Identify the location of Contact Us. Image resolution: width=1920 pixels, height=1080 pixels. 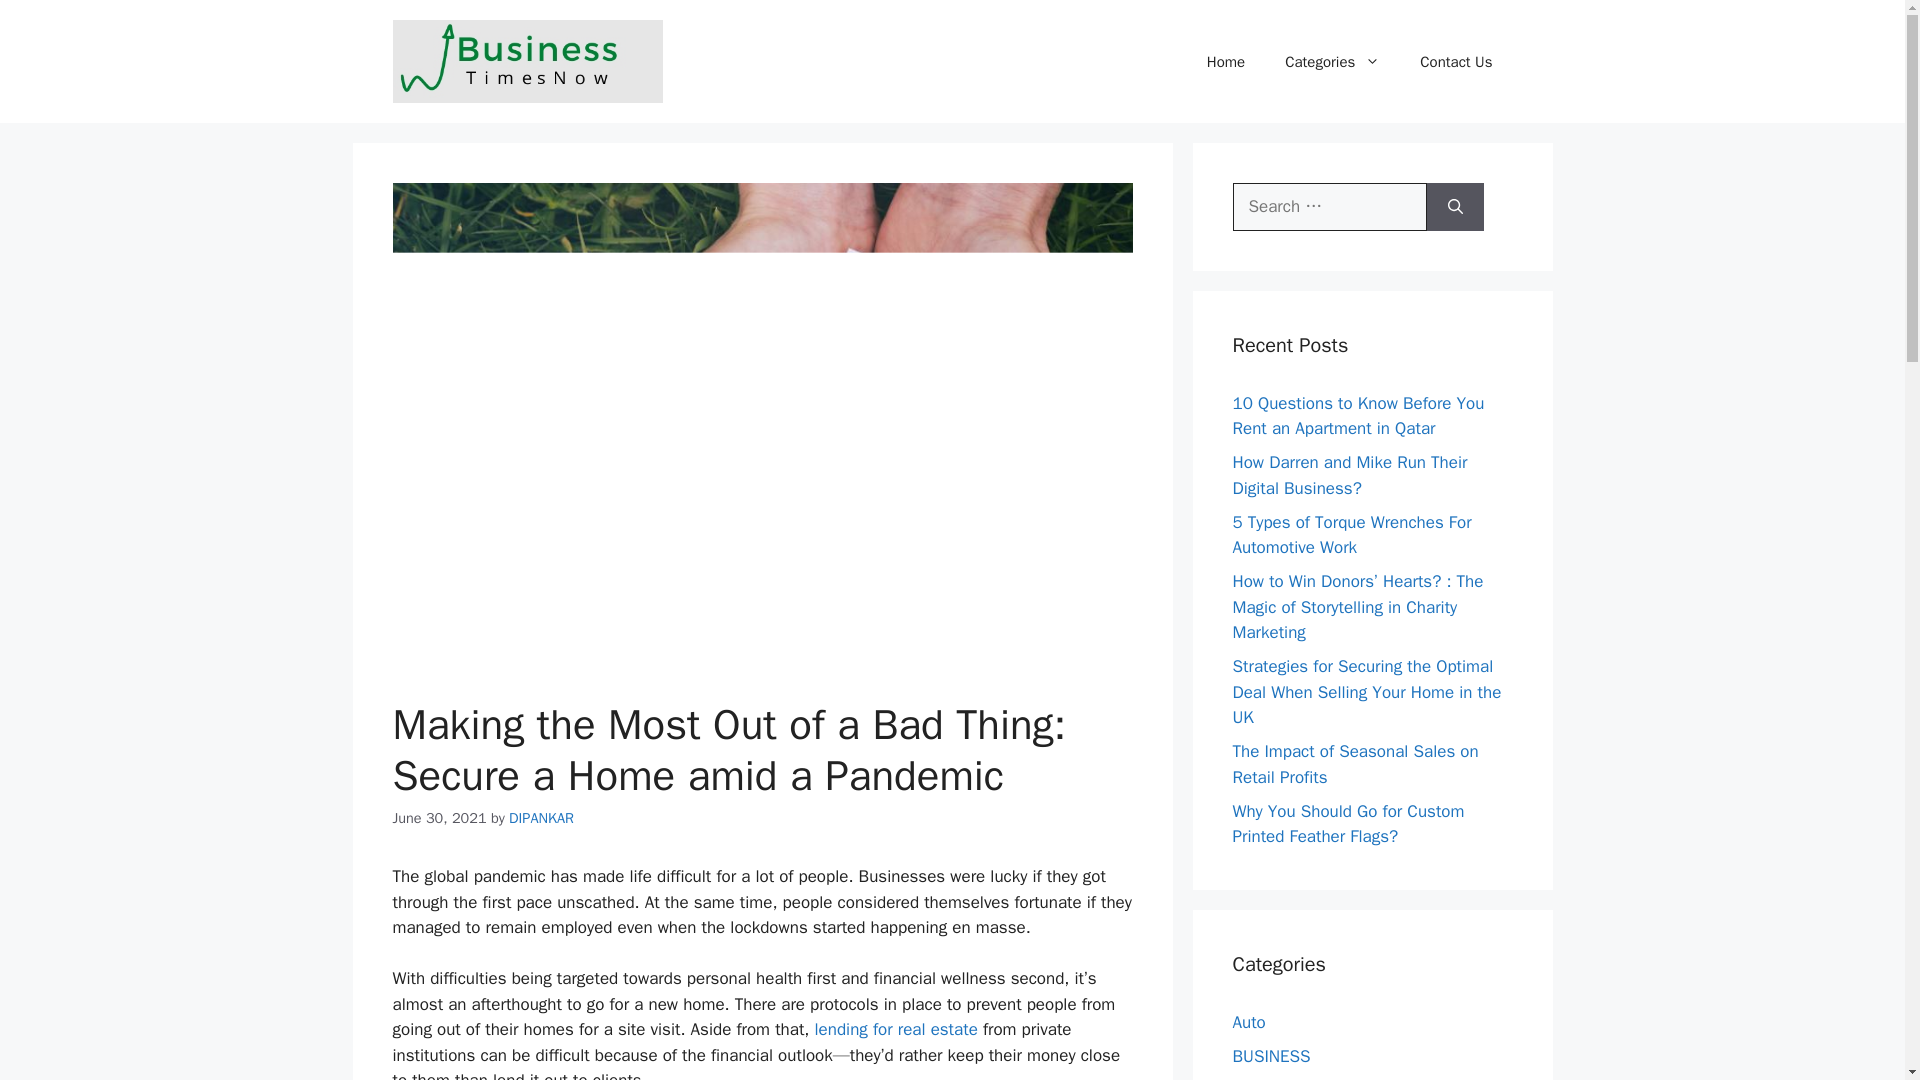
(1456, 62).